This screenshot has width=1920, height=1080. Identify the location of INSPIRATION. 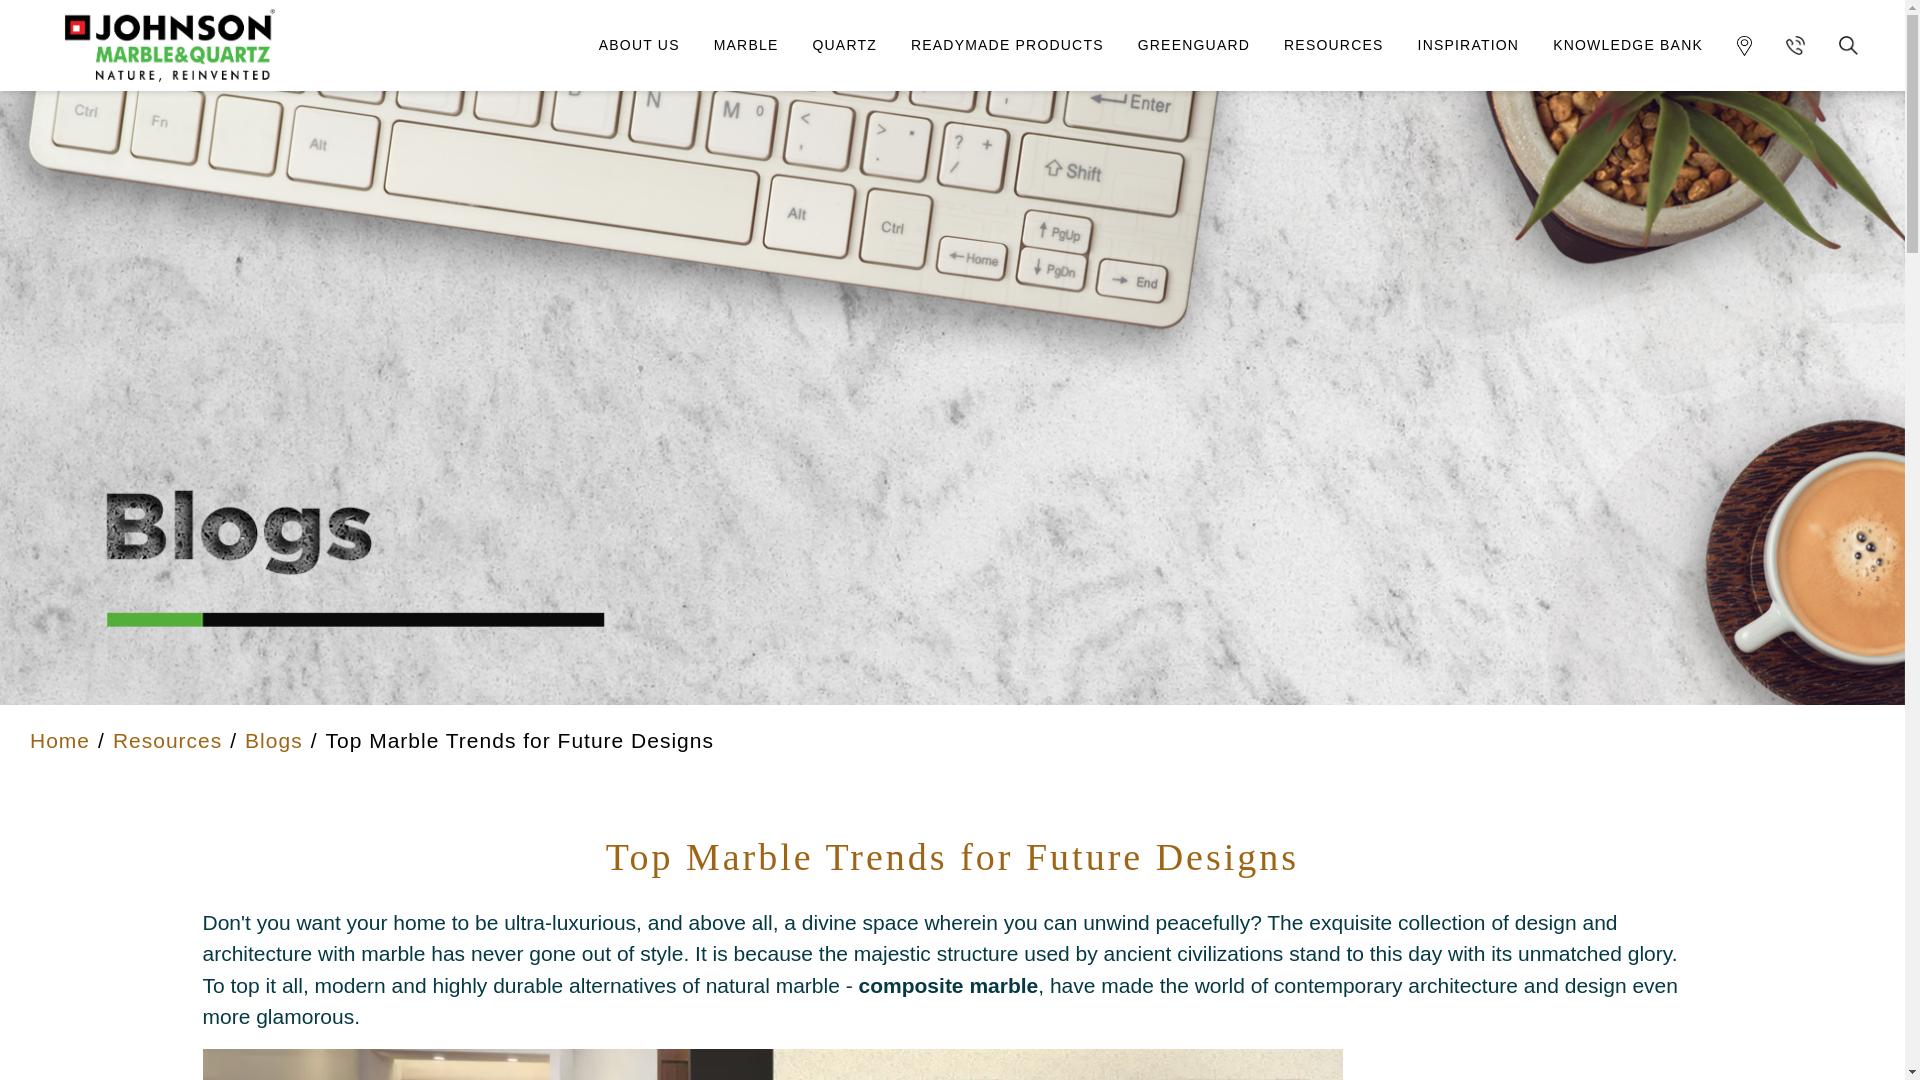
(1469, 45).